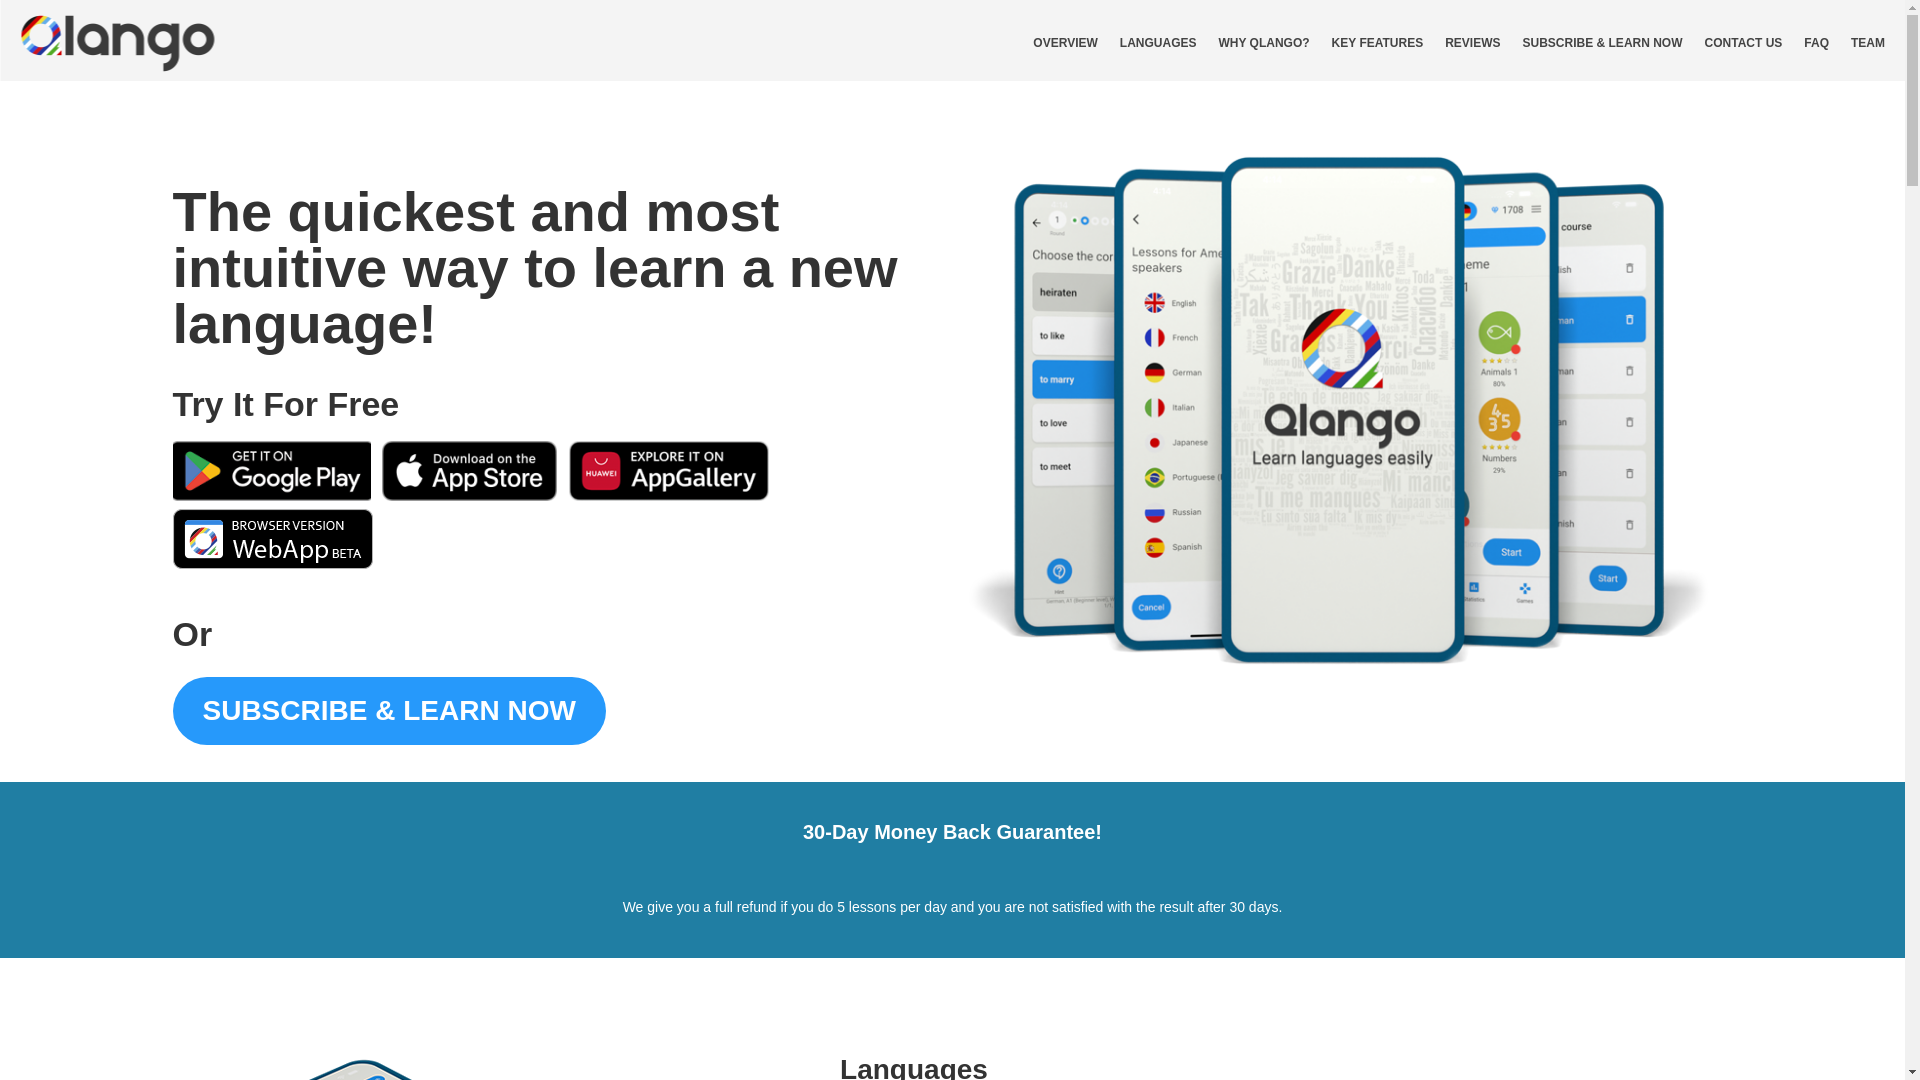 The width and height of the screenshot is (1920, 1080). I want to click on Huawei AppGallery, so click(668, 496).